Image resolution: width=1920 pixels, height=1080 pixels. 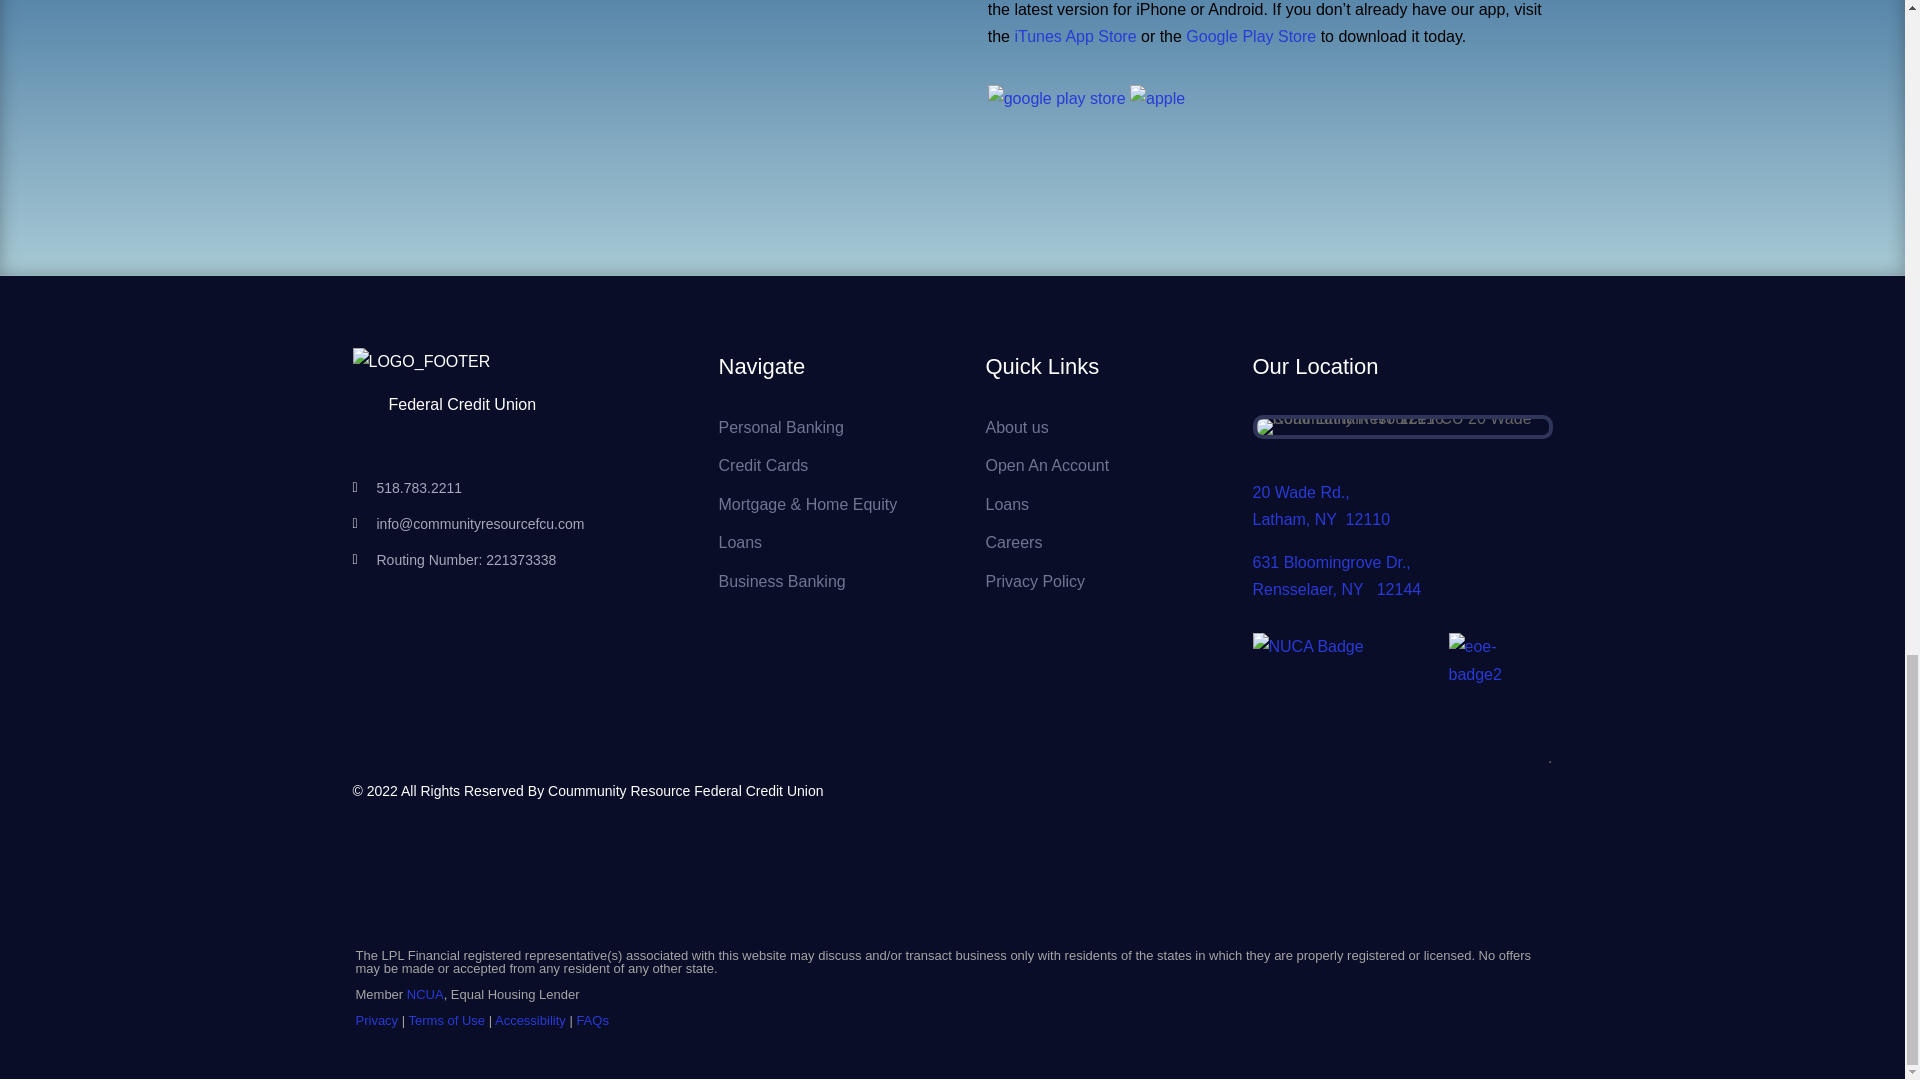 What do you see at coordinates (780, 428) in the screenshot?
I see `Personal Banking` at bounding box center [780, 428].